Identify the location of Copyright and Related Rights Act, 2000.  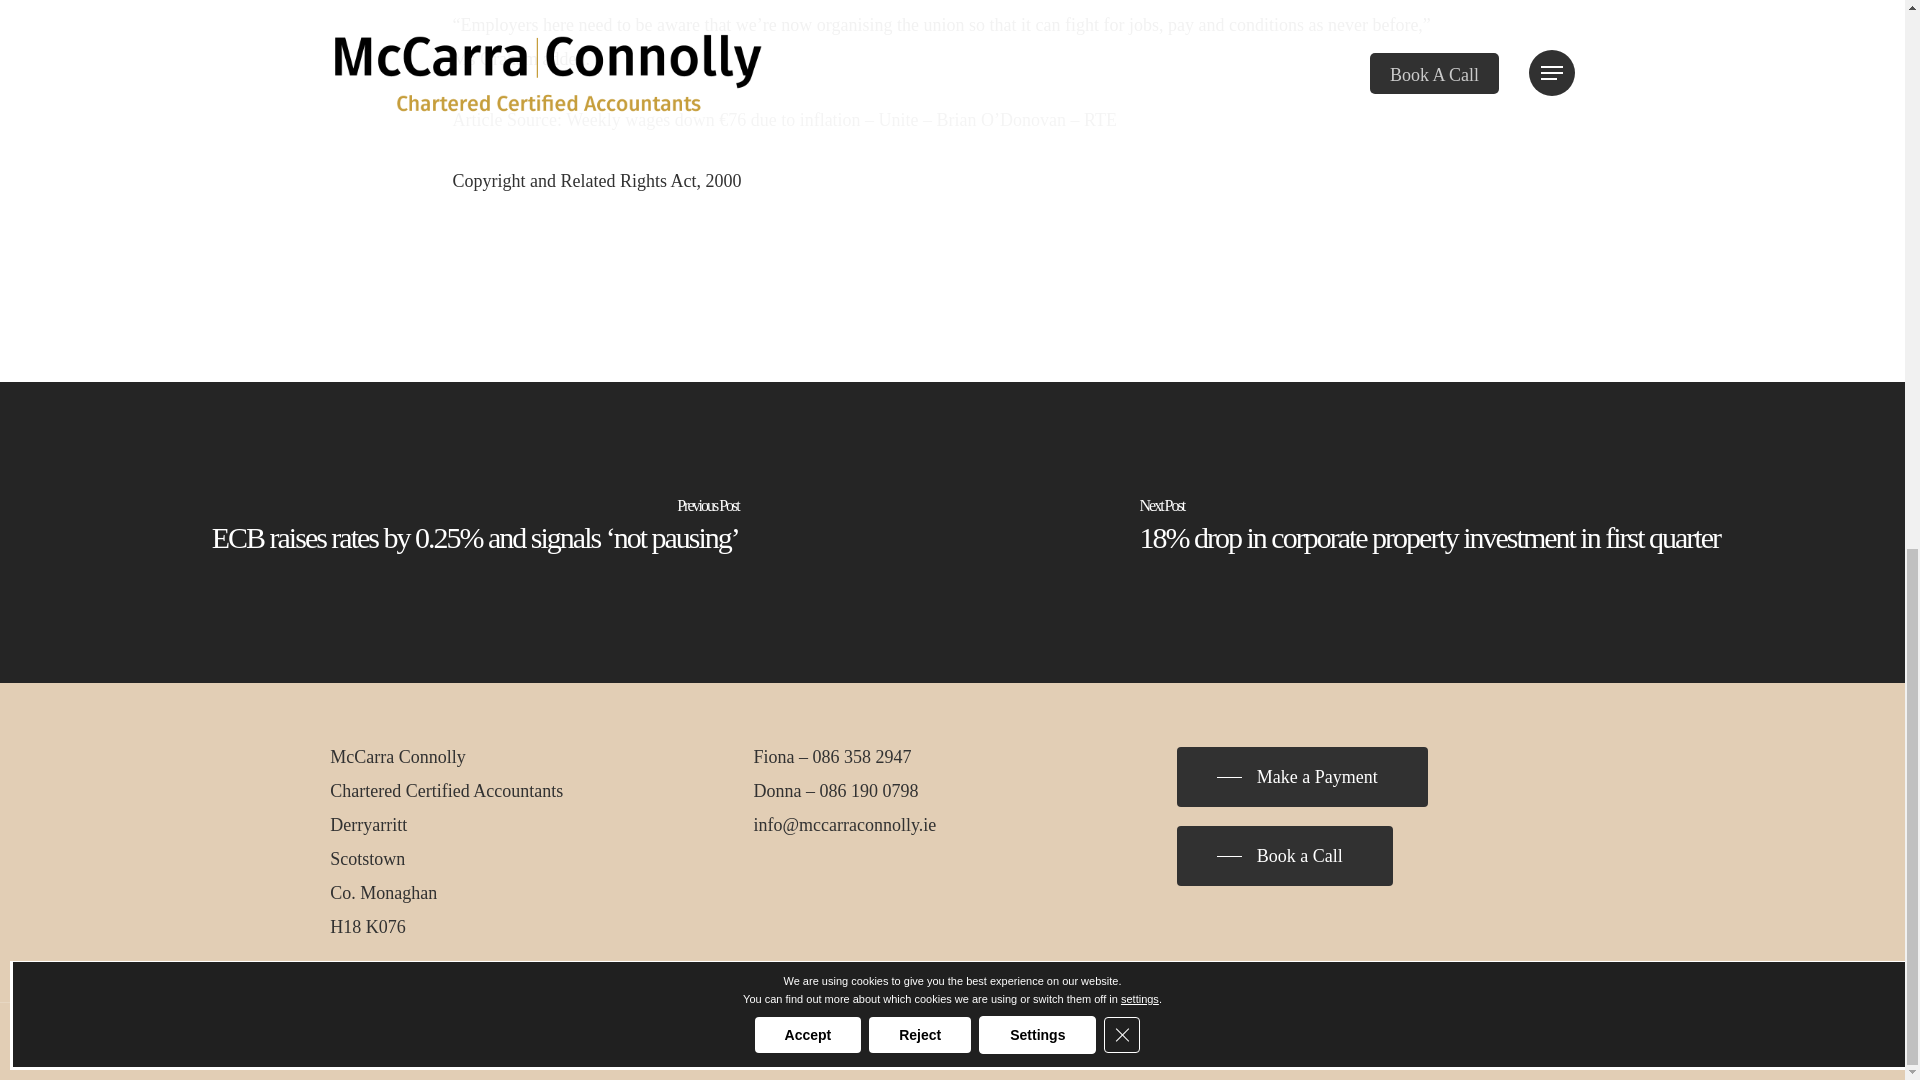
(596, 180).